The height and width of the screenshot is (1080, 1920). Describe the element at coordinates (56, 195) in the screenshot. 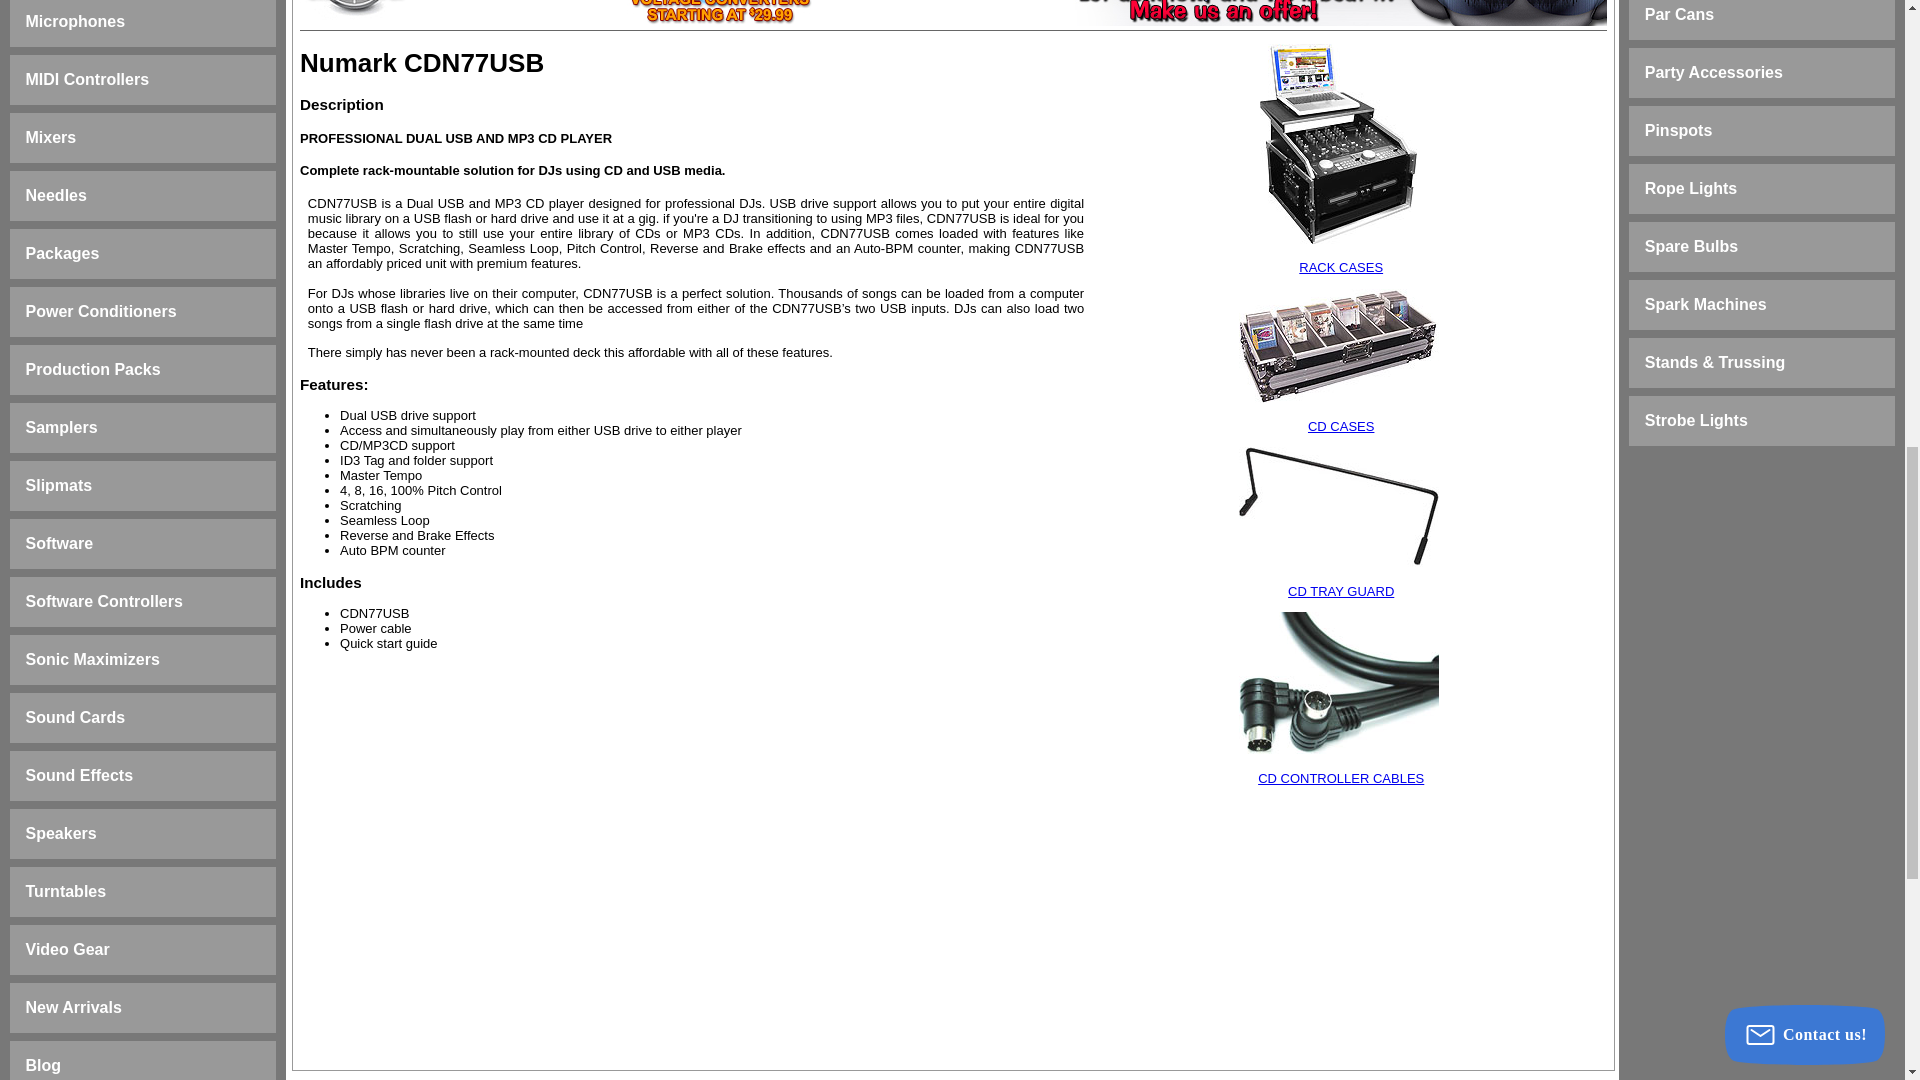

I see `Needles` at that location.